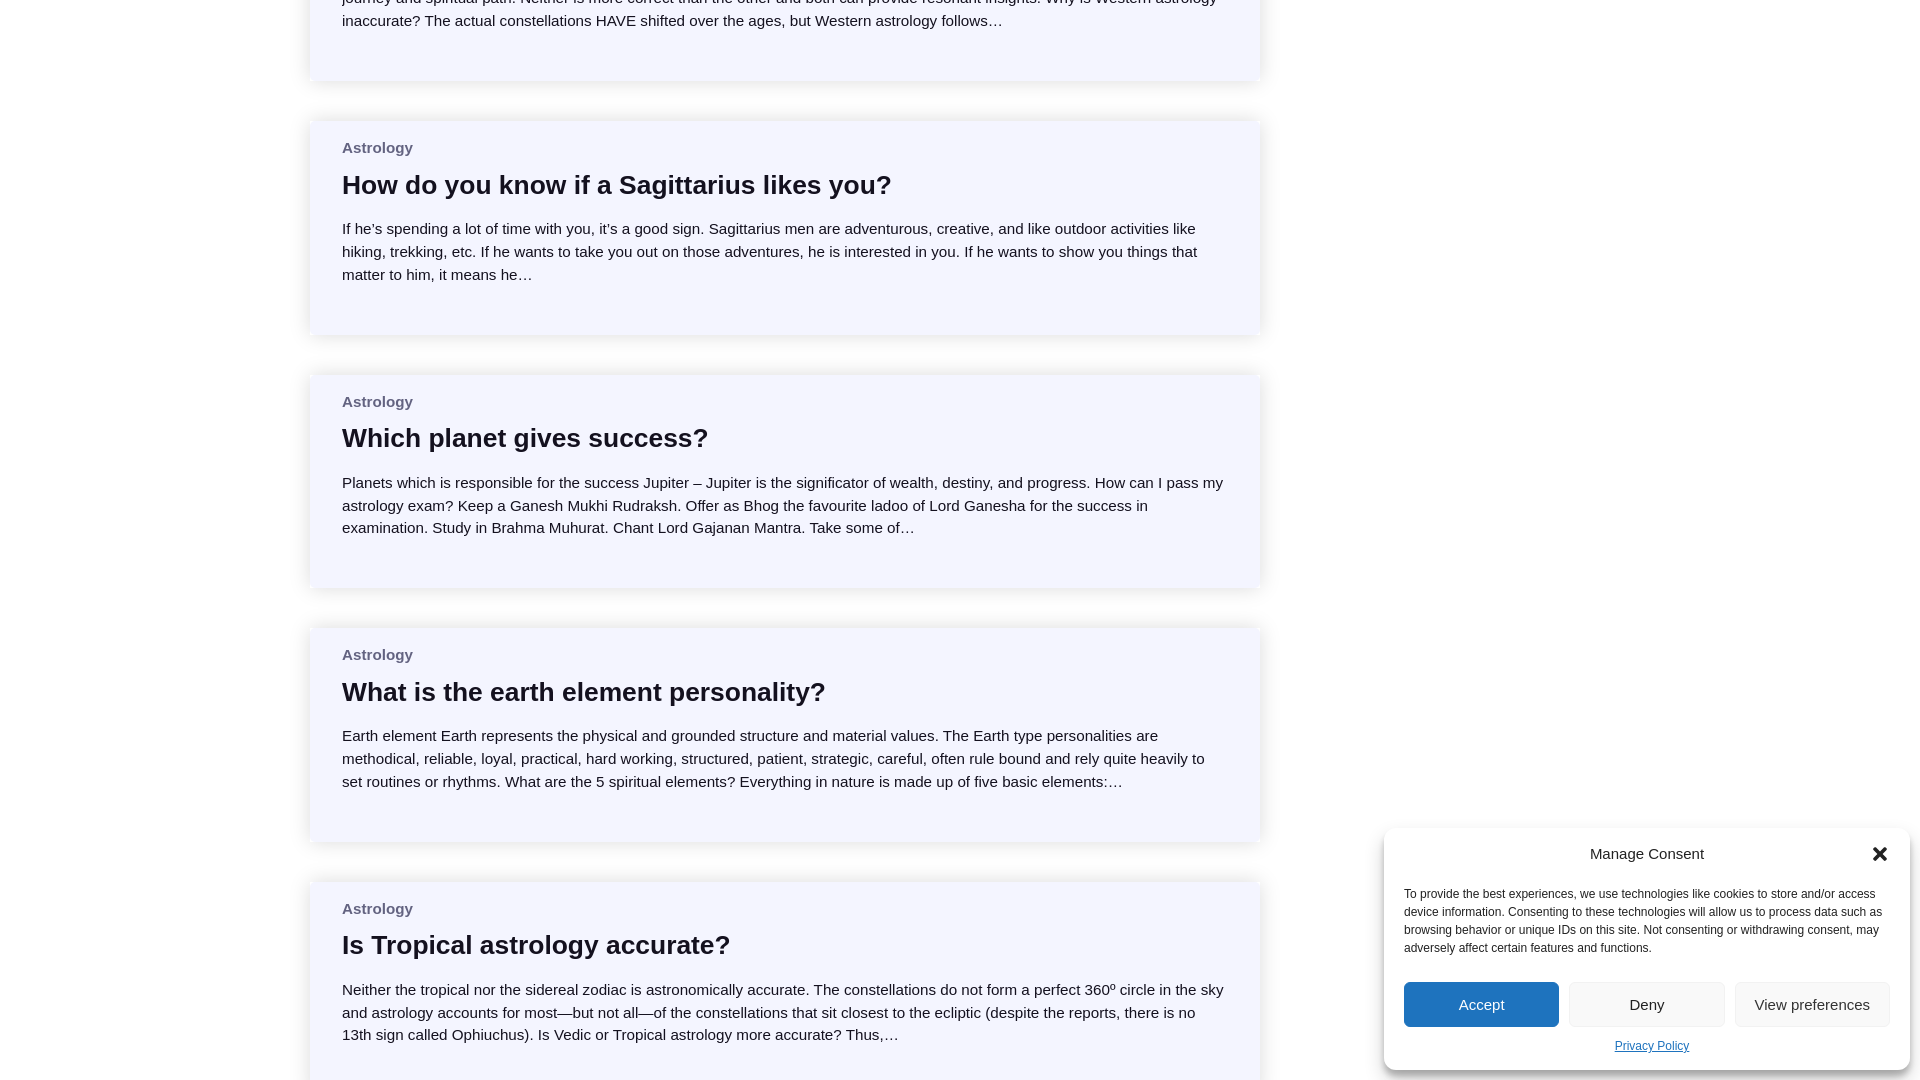  Describe the element at coordinates (524, 438) in the screenshot. I see `Which planet gives success?` at that location.